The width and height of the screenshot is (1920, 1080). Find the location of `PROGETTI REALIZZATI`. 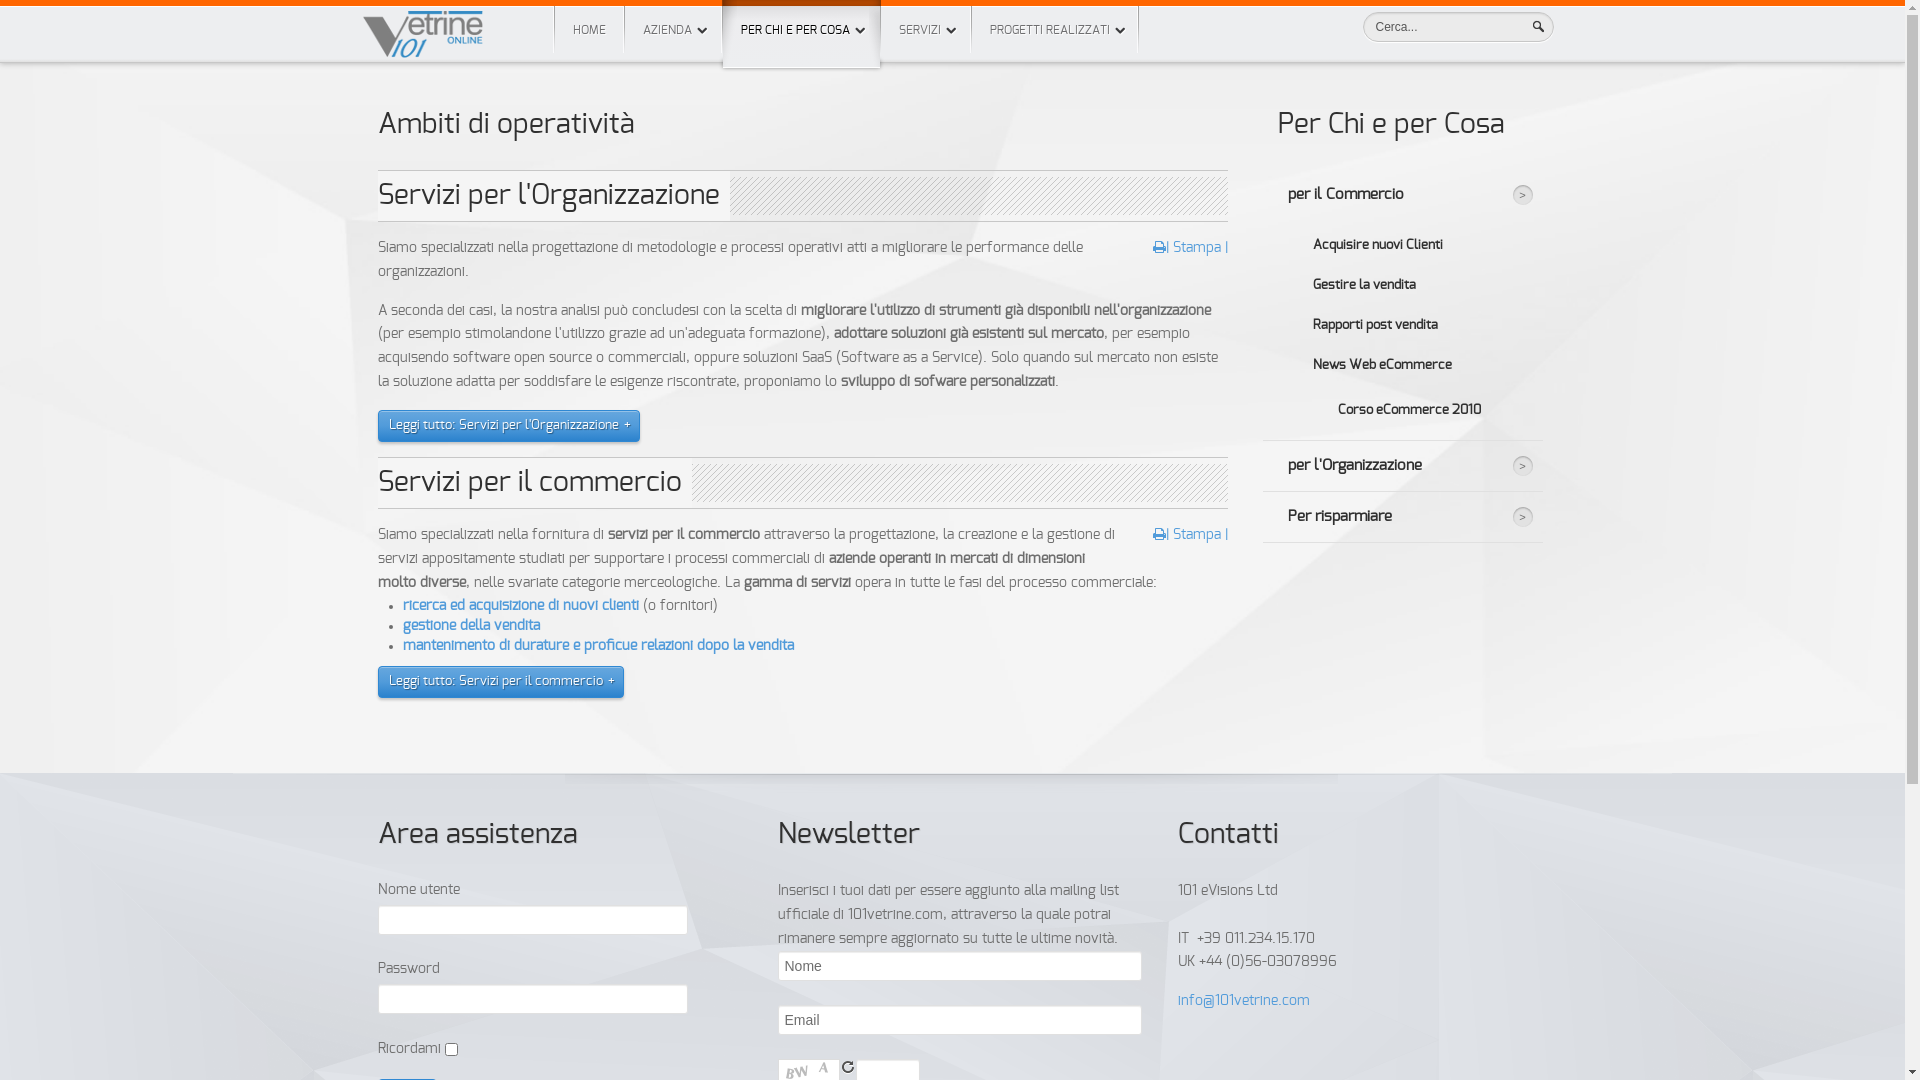

PROGETTI REALIZZATI is located at coordinates (1056, 30).